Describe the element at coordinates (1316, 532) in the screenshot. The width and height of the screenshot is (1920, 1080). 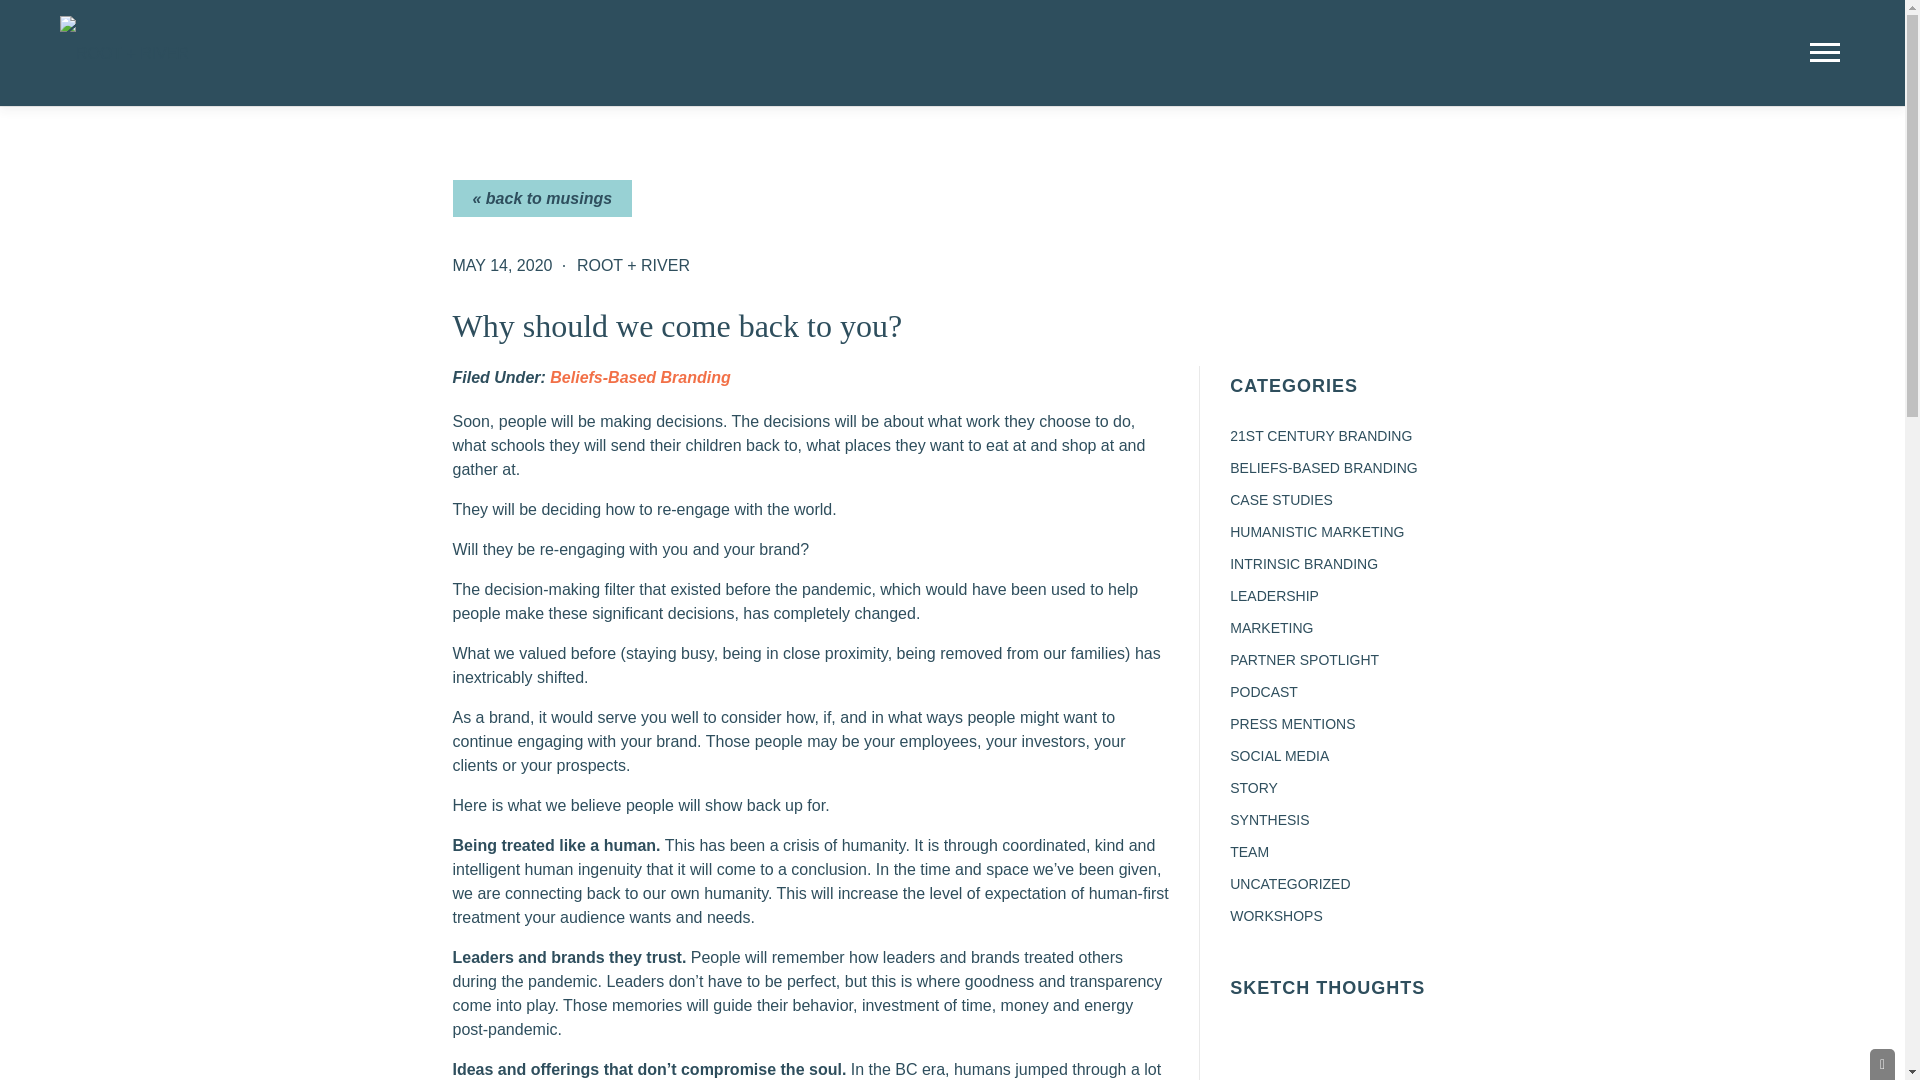
I see `HUMANISTIC MARKETING` at that location.